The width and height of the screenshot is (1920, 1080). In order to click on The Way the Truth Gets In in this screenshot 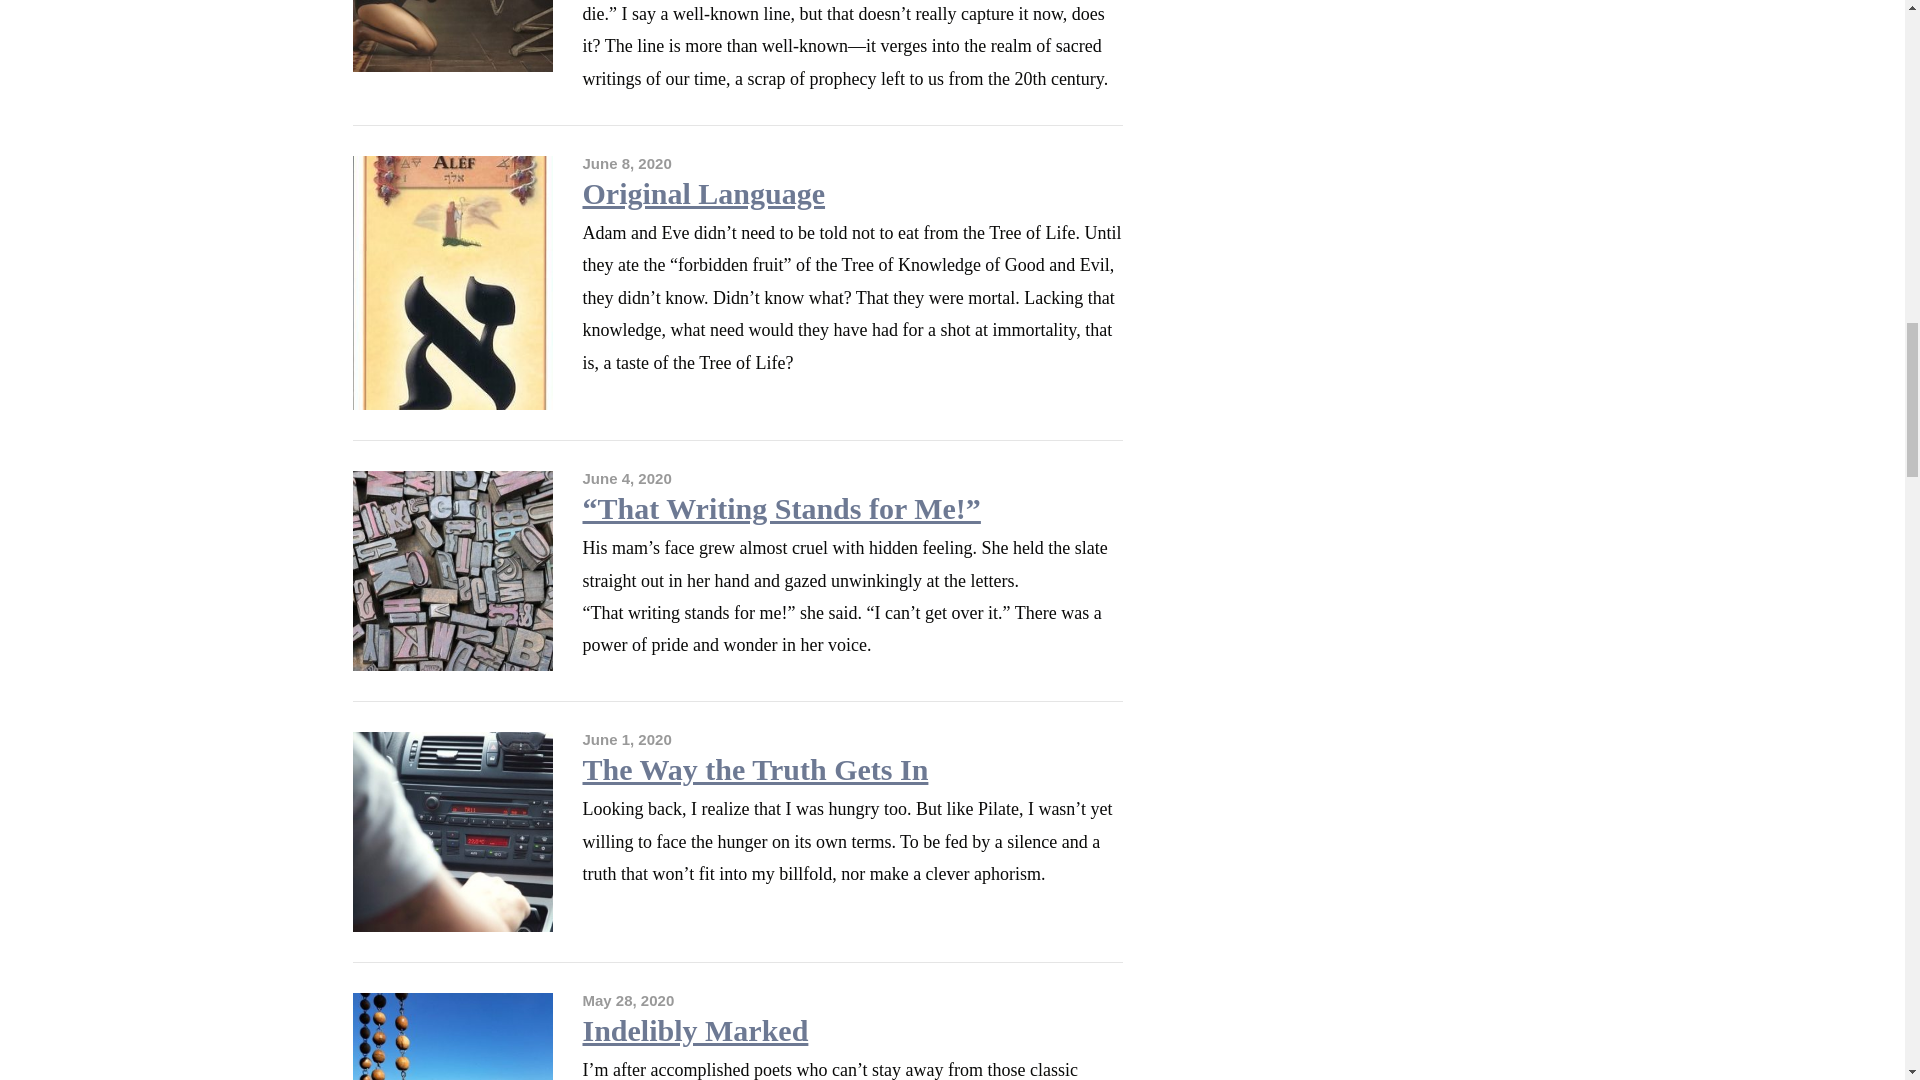, I will do `click(754, 769)`.